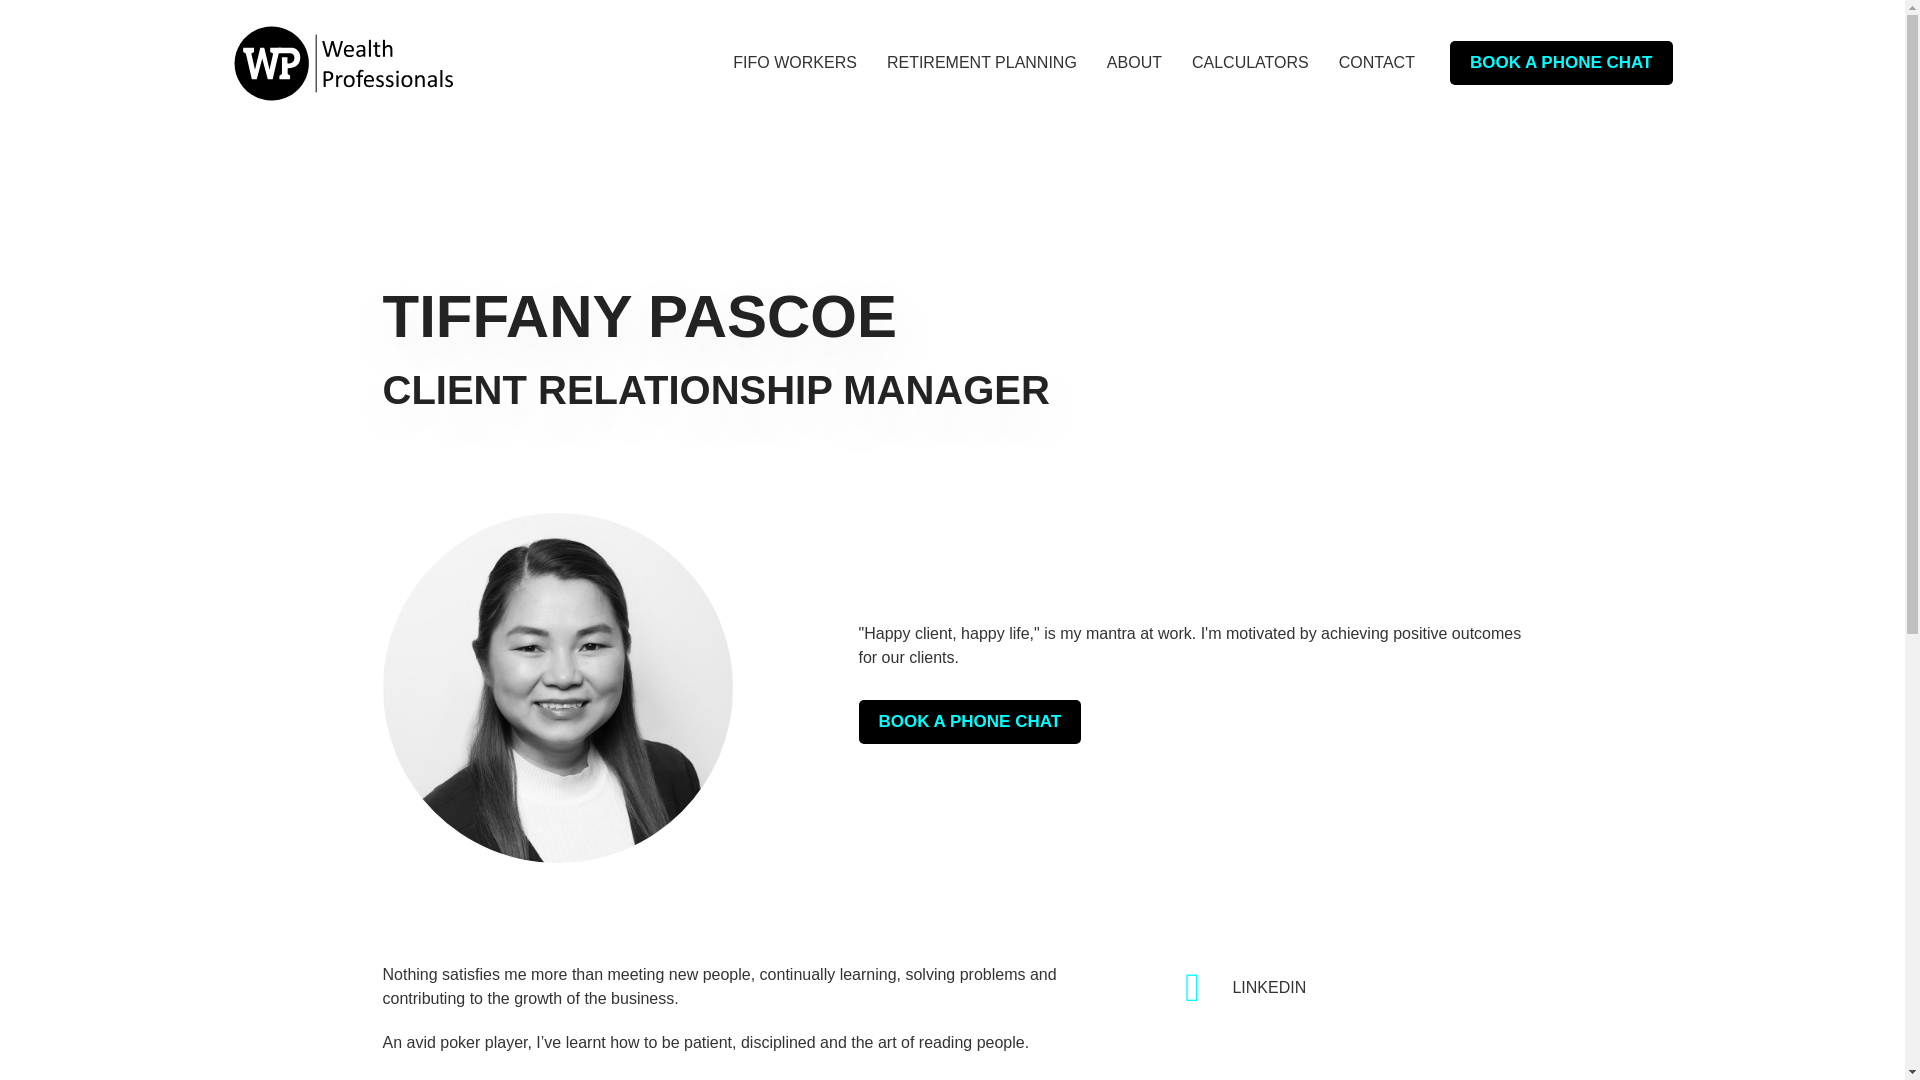 This screenshot has width=1920, height=1080. I want to click on ABOUT, so click(1134, 63).